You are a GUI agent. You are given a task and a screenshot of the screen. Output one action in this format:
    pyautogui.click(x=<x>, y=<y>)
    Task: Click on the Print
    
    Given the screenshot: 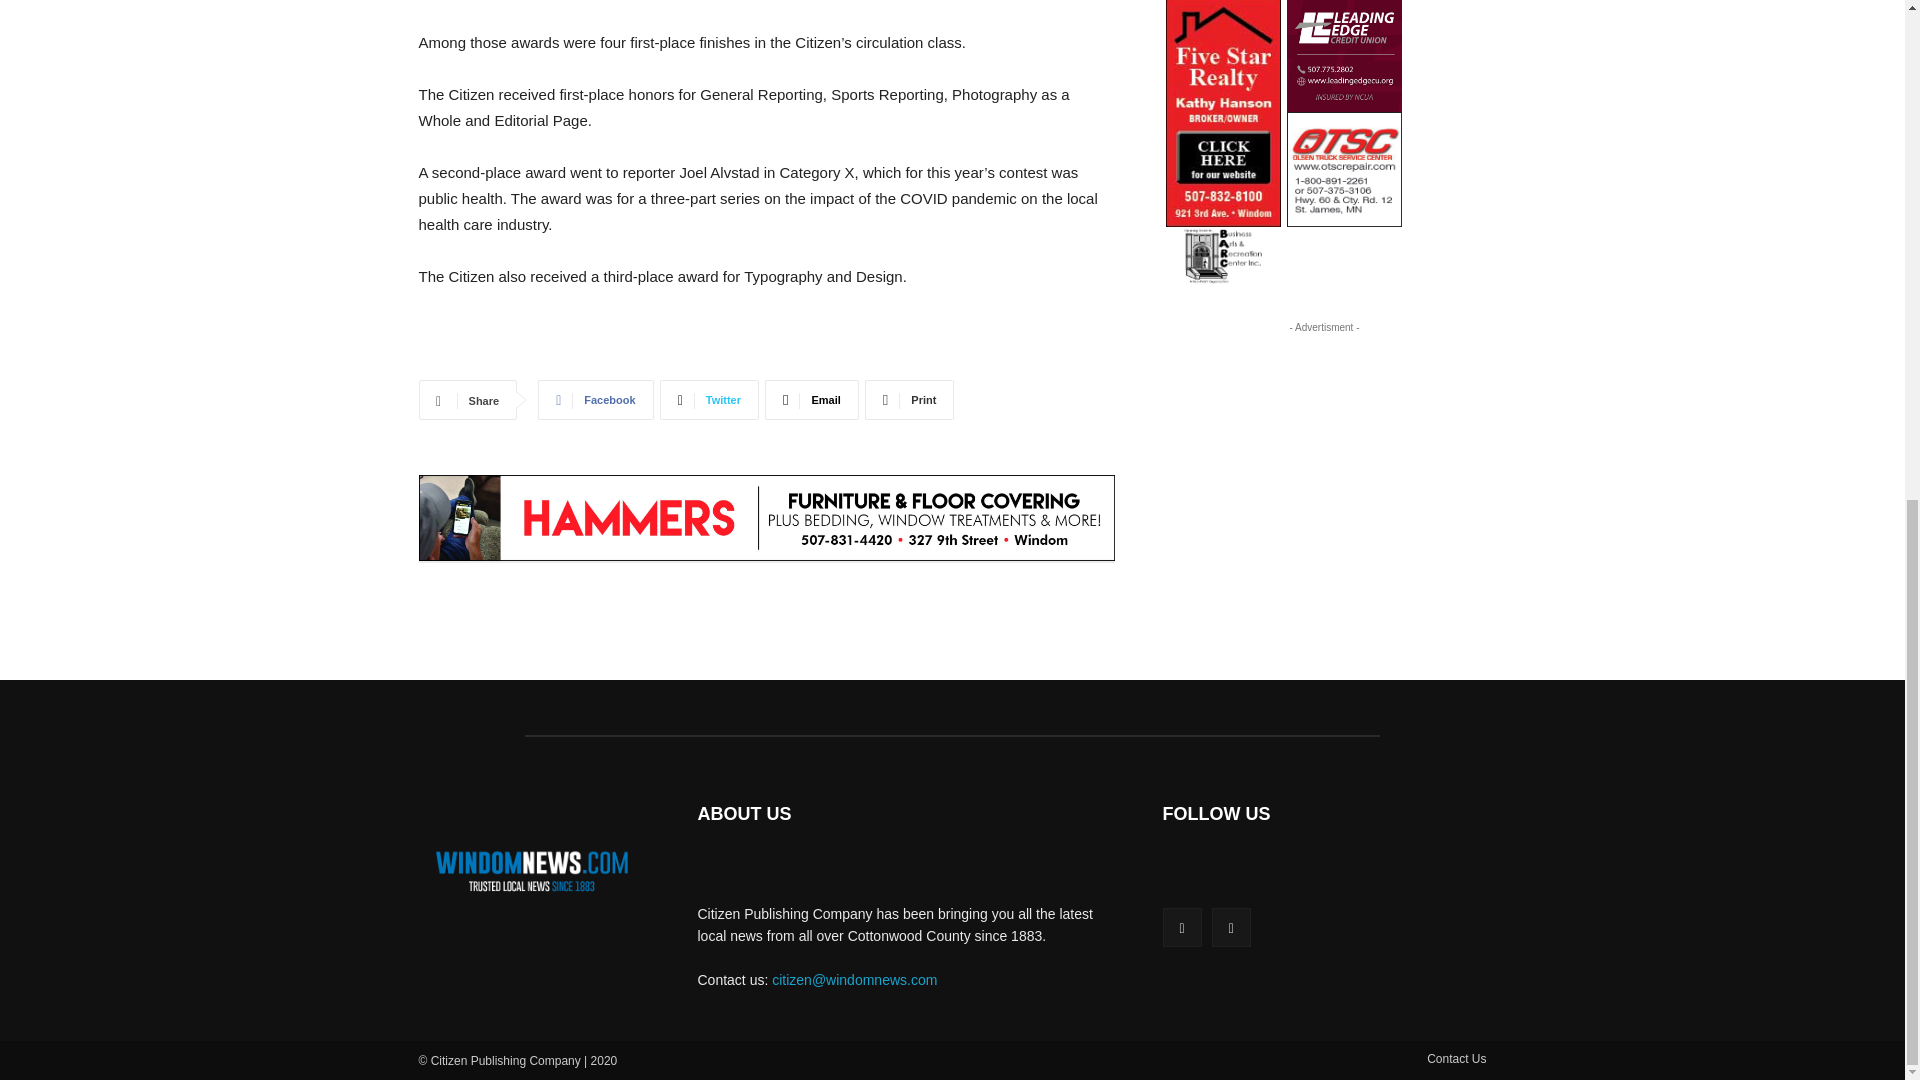 What is the action you would take?
    pyautogui.click(x=910, y=400)
    